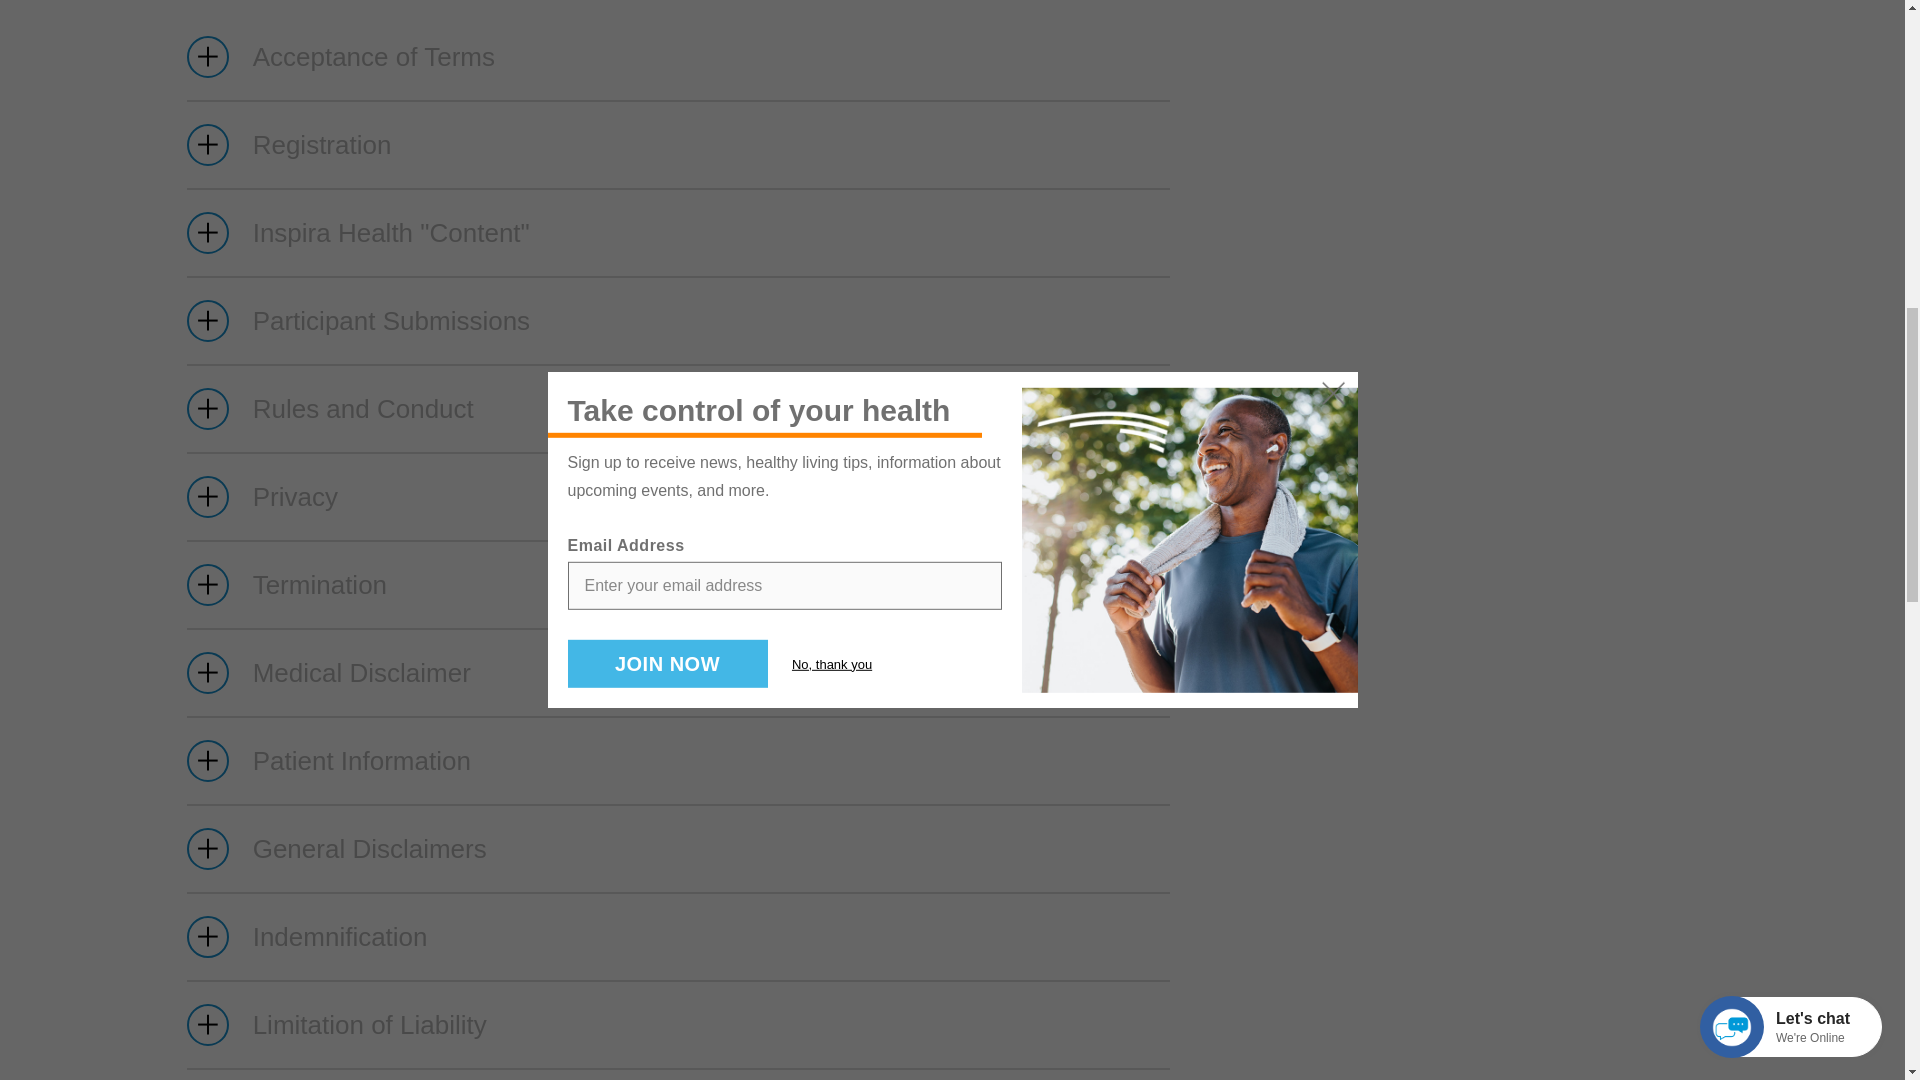 The image size is (1920, 1080). I want to click on Open accordion content, so click(678, 409).